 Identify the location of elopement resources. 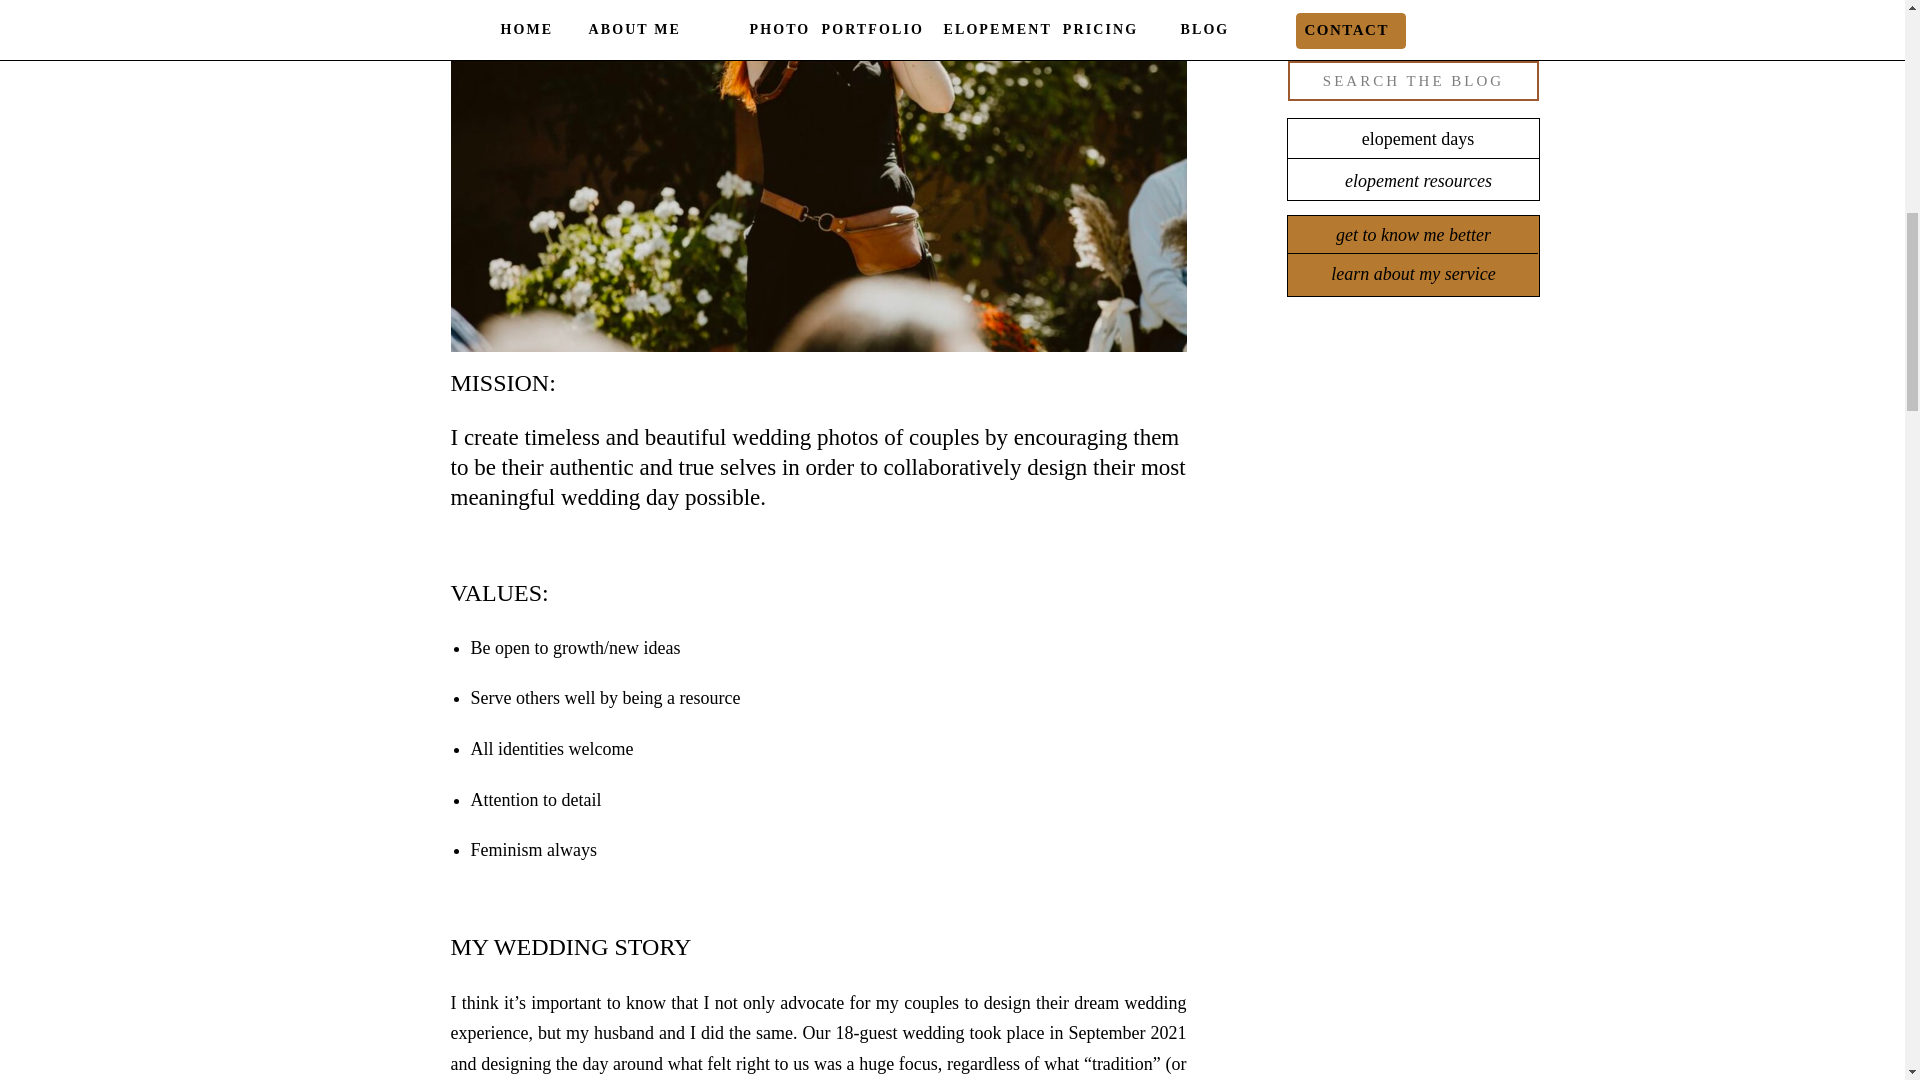
(1418, 180).